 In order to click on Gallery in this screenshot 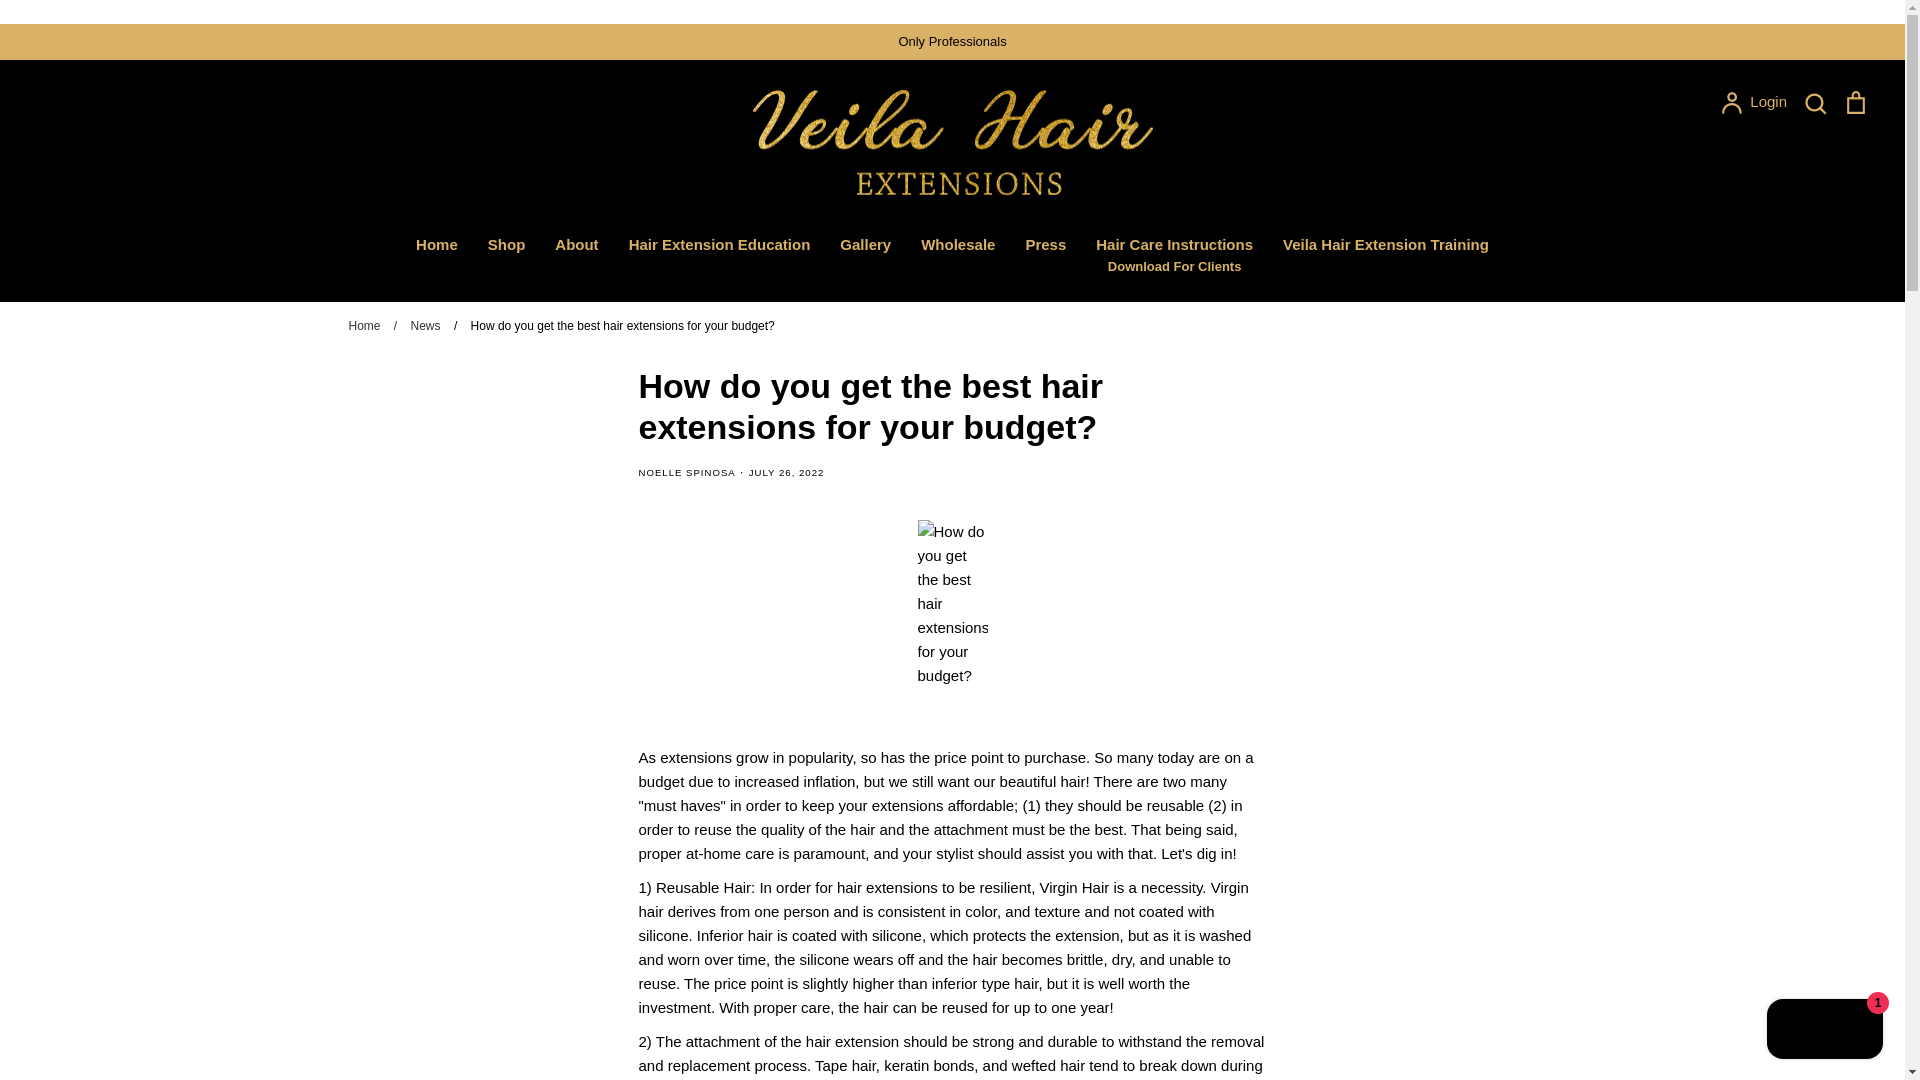, I will do `click(720, 244)`.